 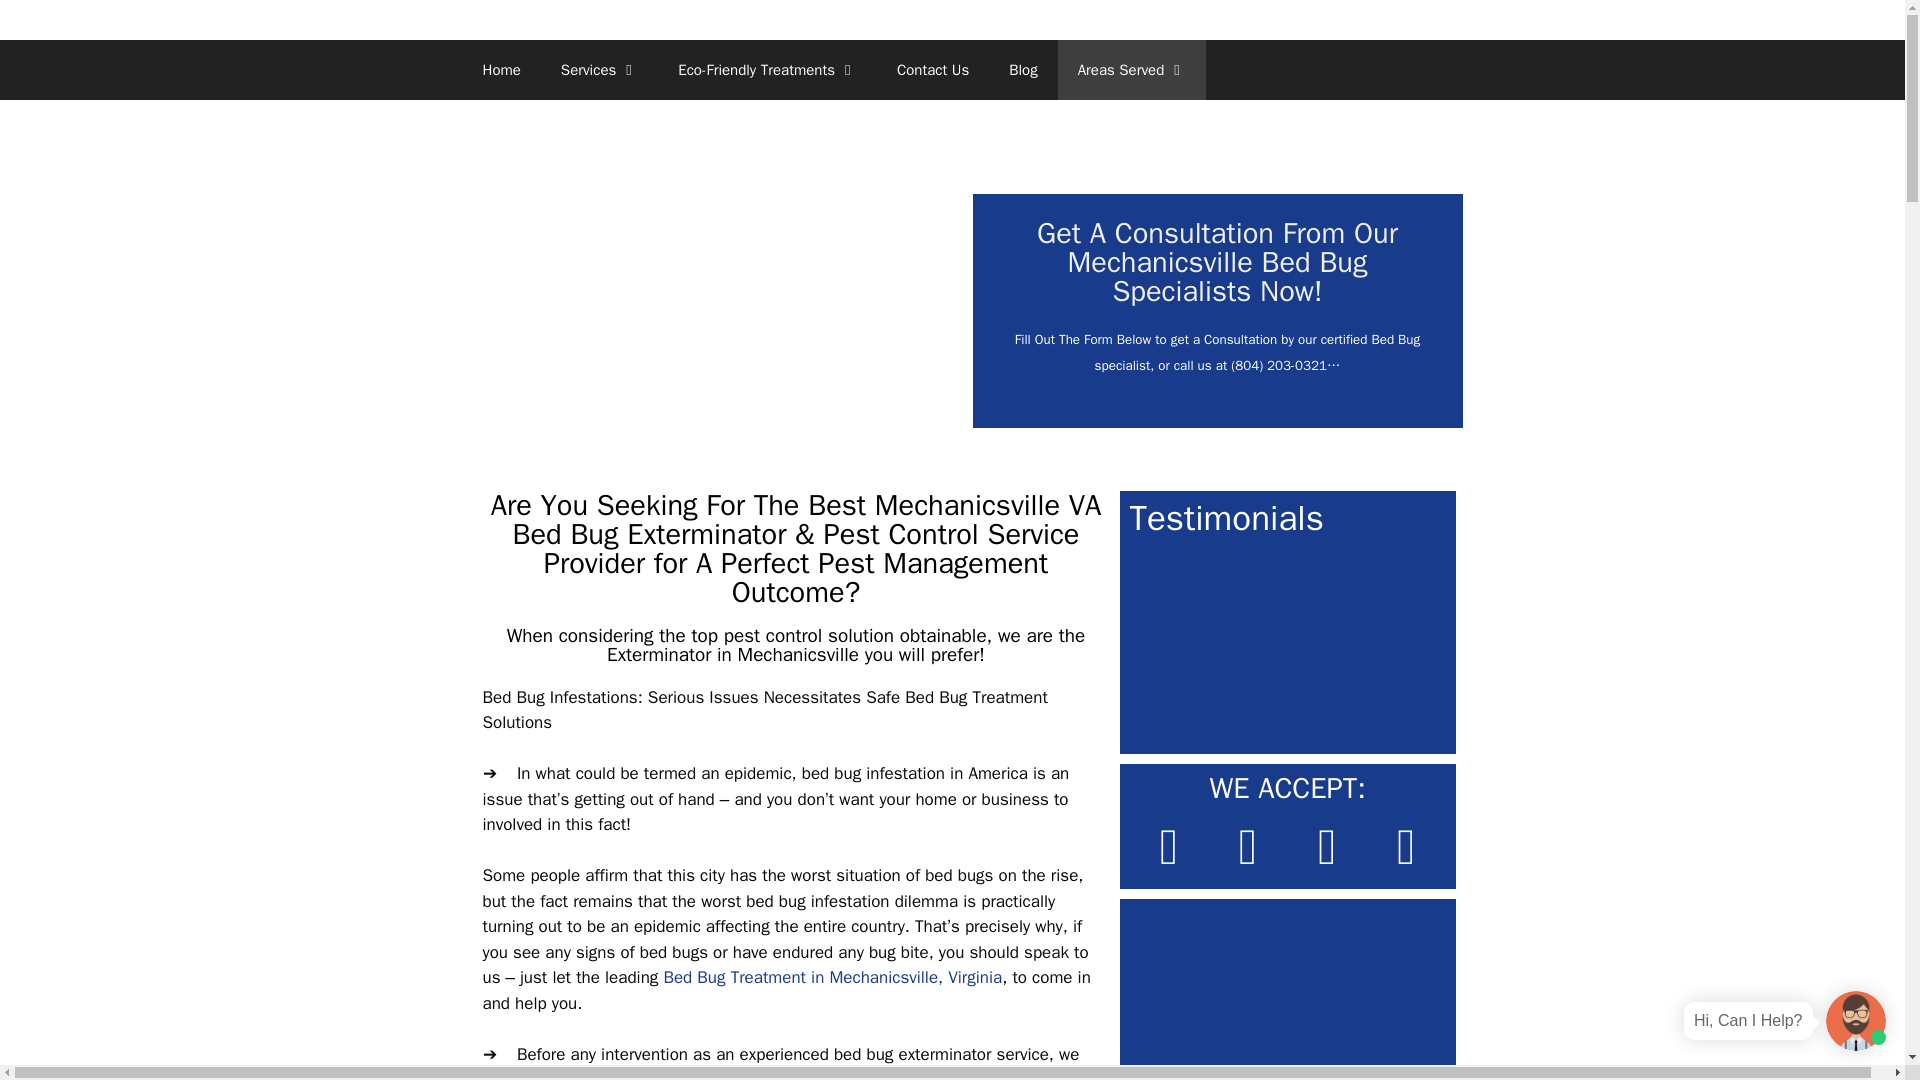 What do you see at coordinates (1132, 70) in the screenshot?
I see `Areas Served` at bounding box center [1132, 70].